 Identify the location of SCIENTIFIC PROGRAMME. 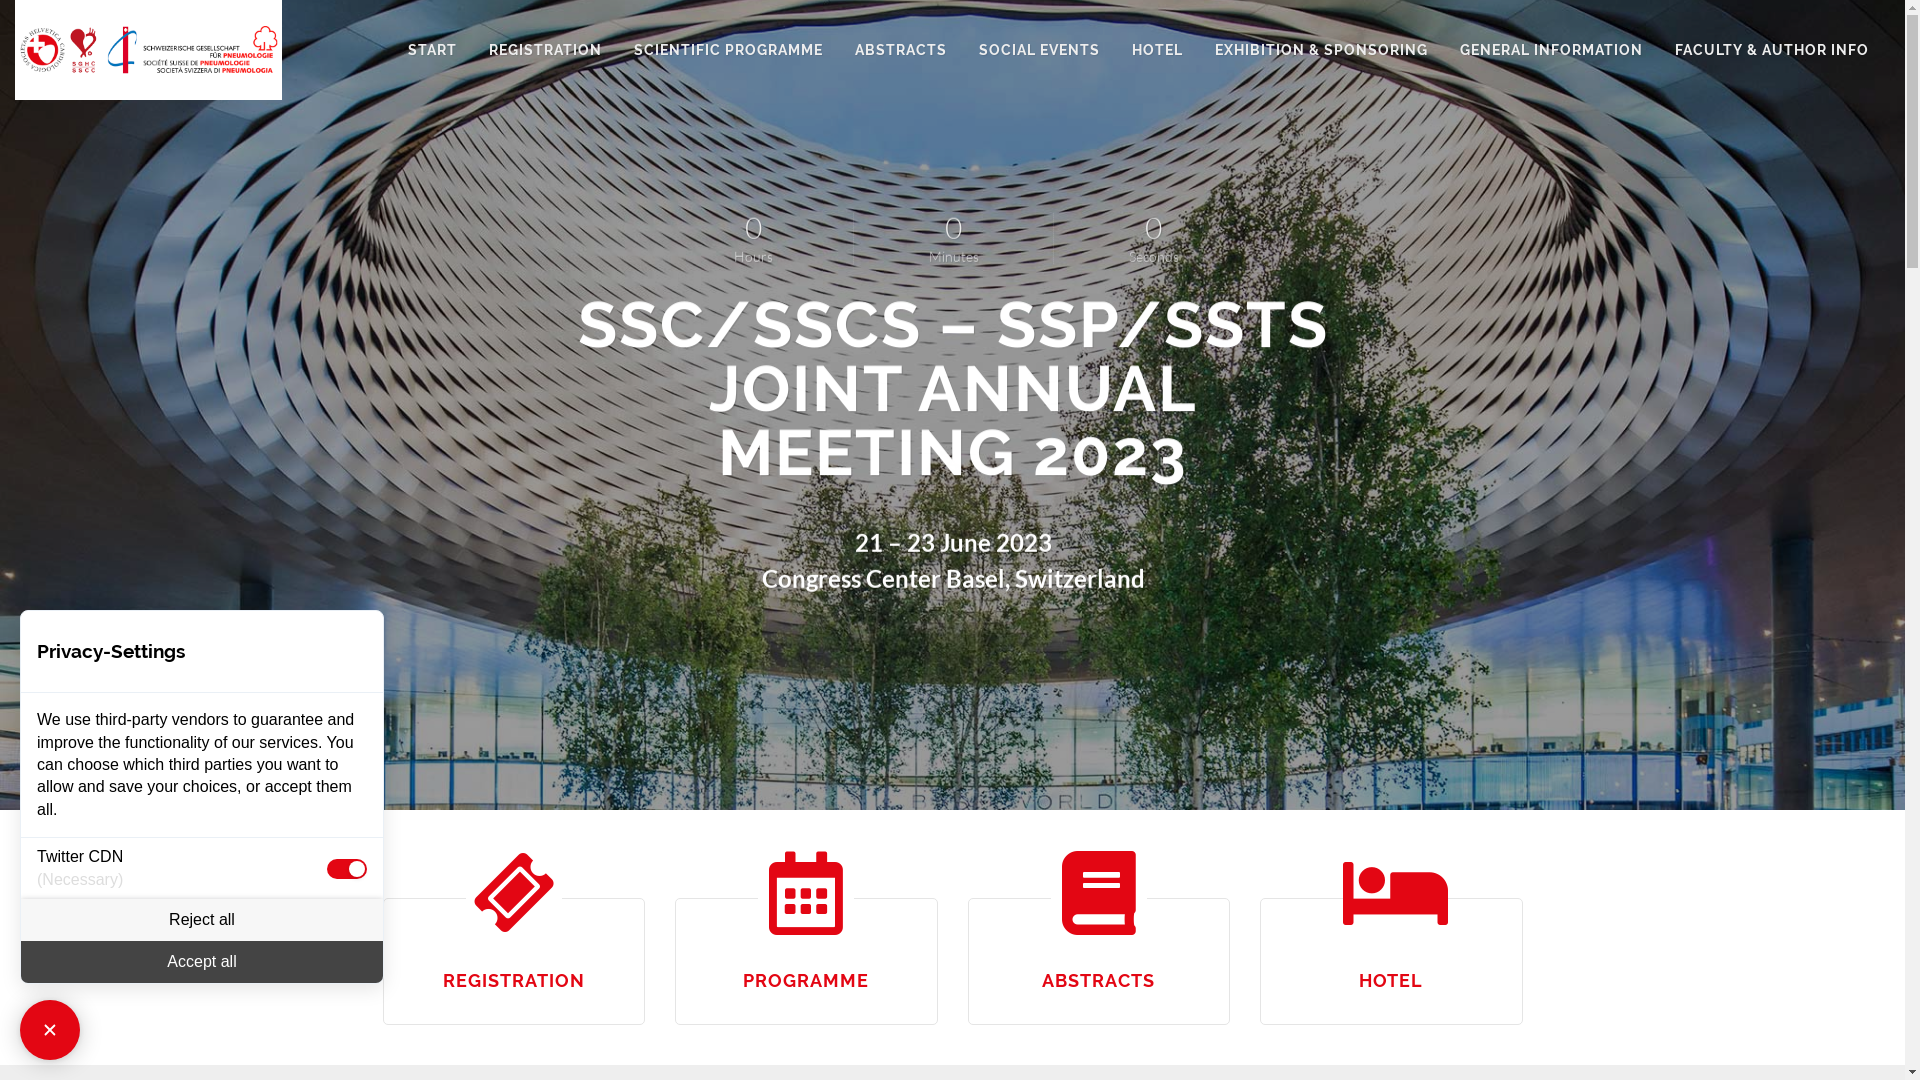
(728, 50).